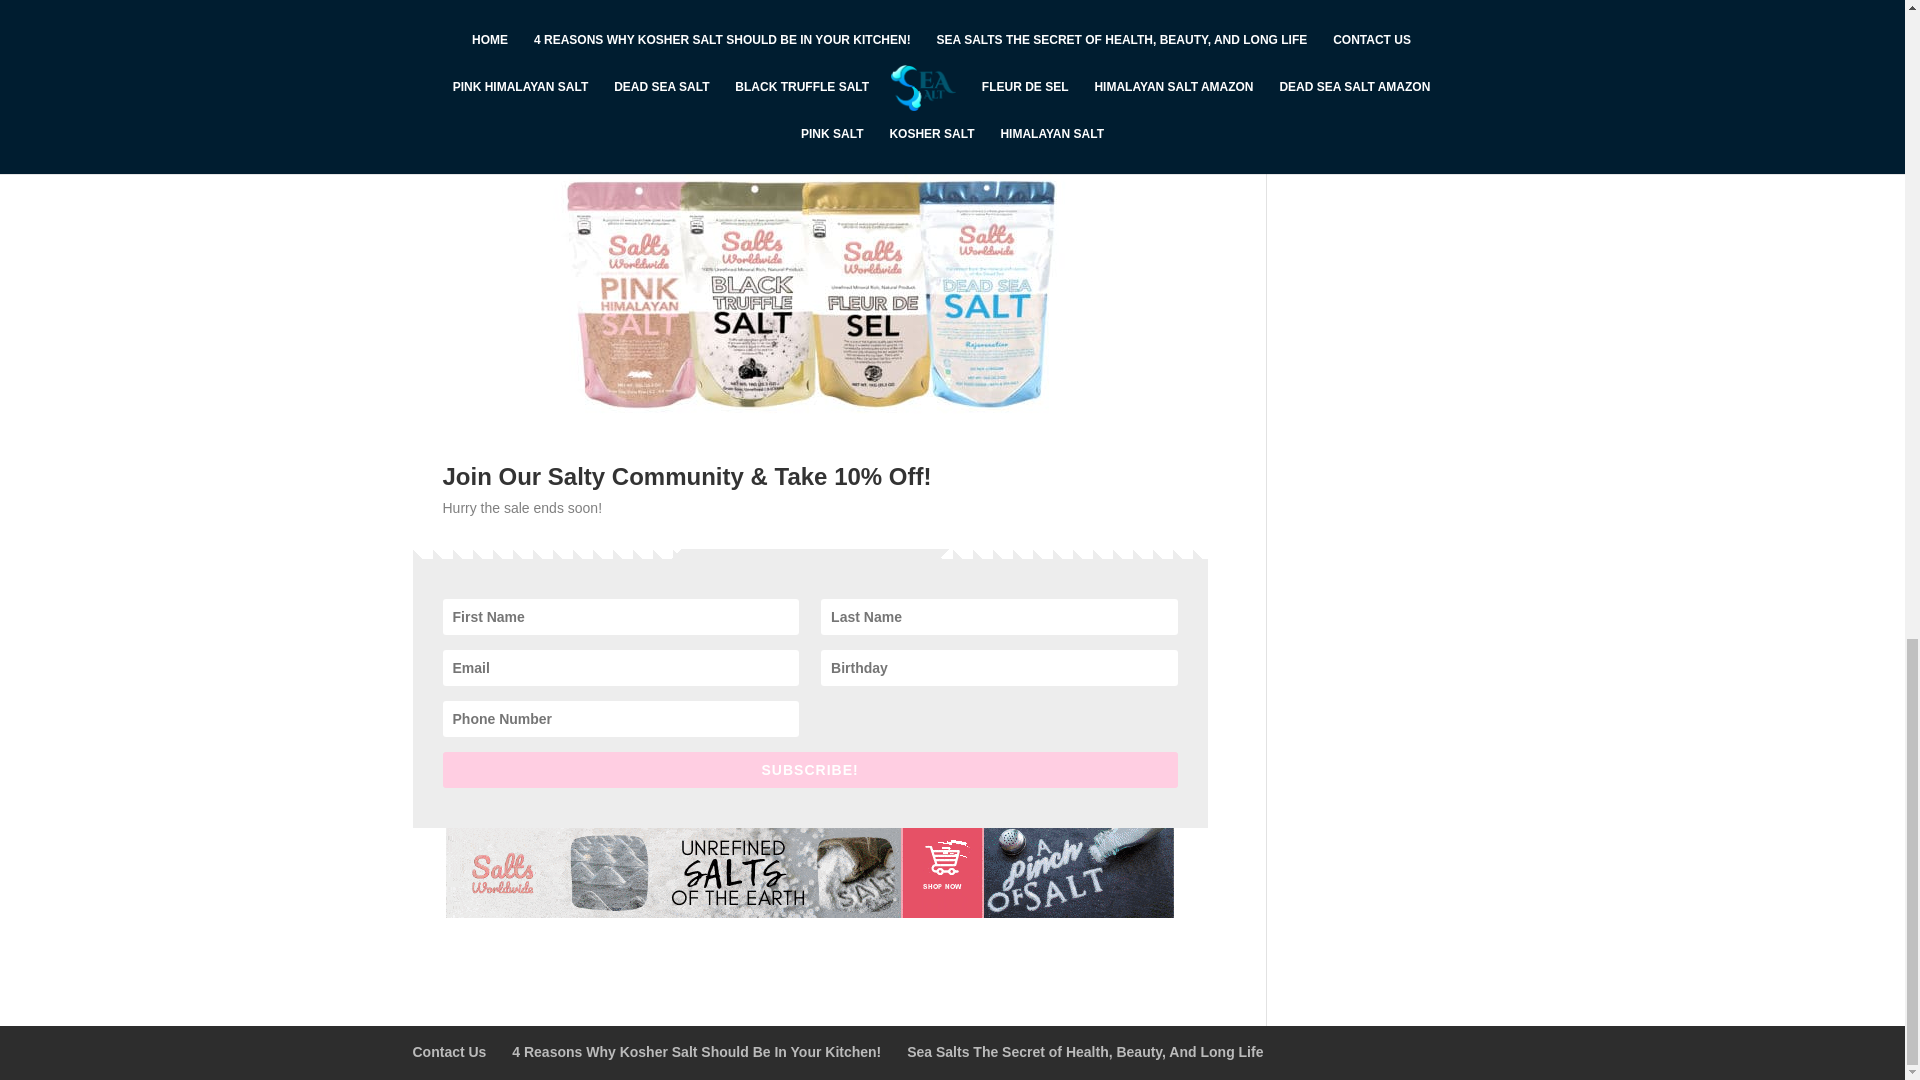 Image resolution: width=1920 pixels, height=1080 pixels. Describe the element at coordinates (1084, 1052) in the screenshot. I see `Sea Salts The Secret of Health, Beauty, And Long Life` at that location.